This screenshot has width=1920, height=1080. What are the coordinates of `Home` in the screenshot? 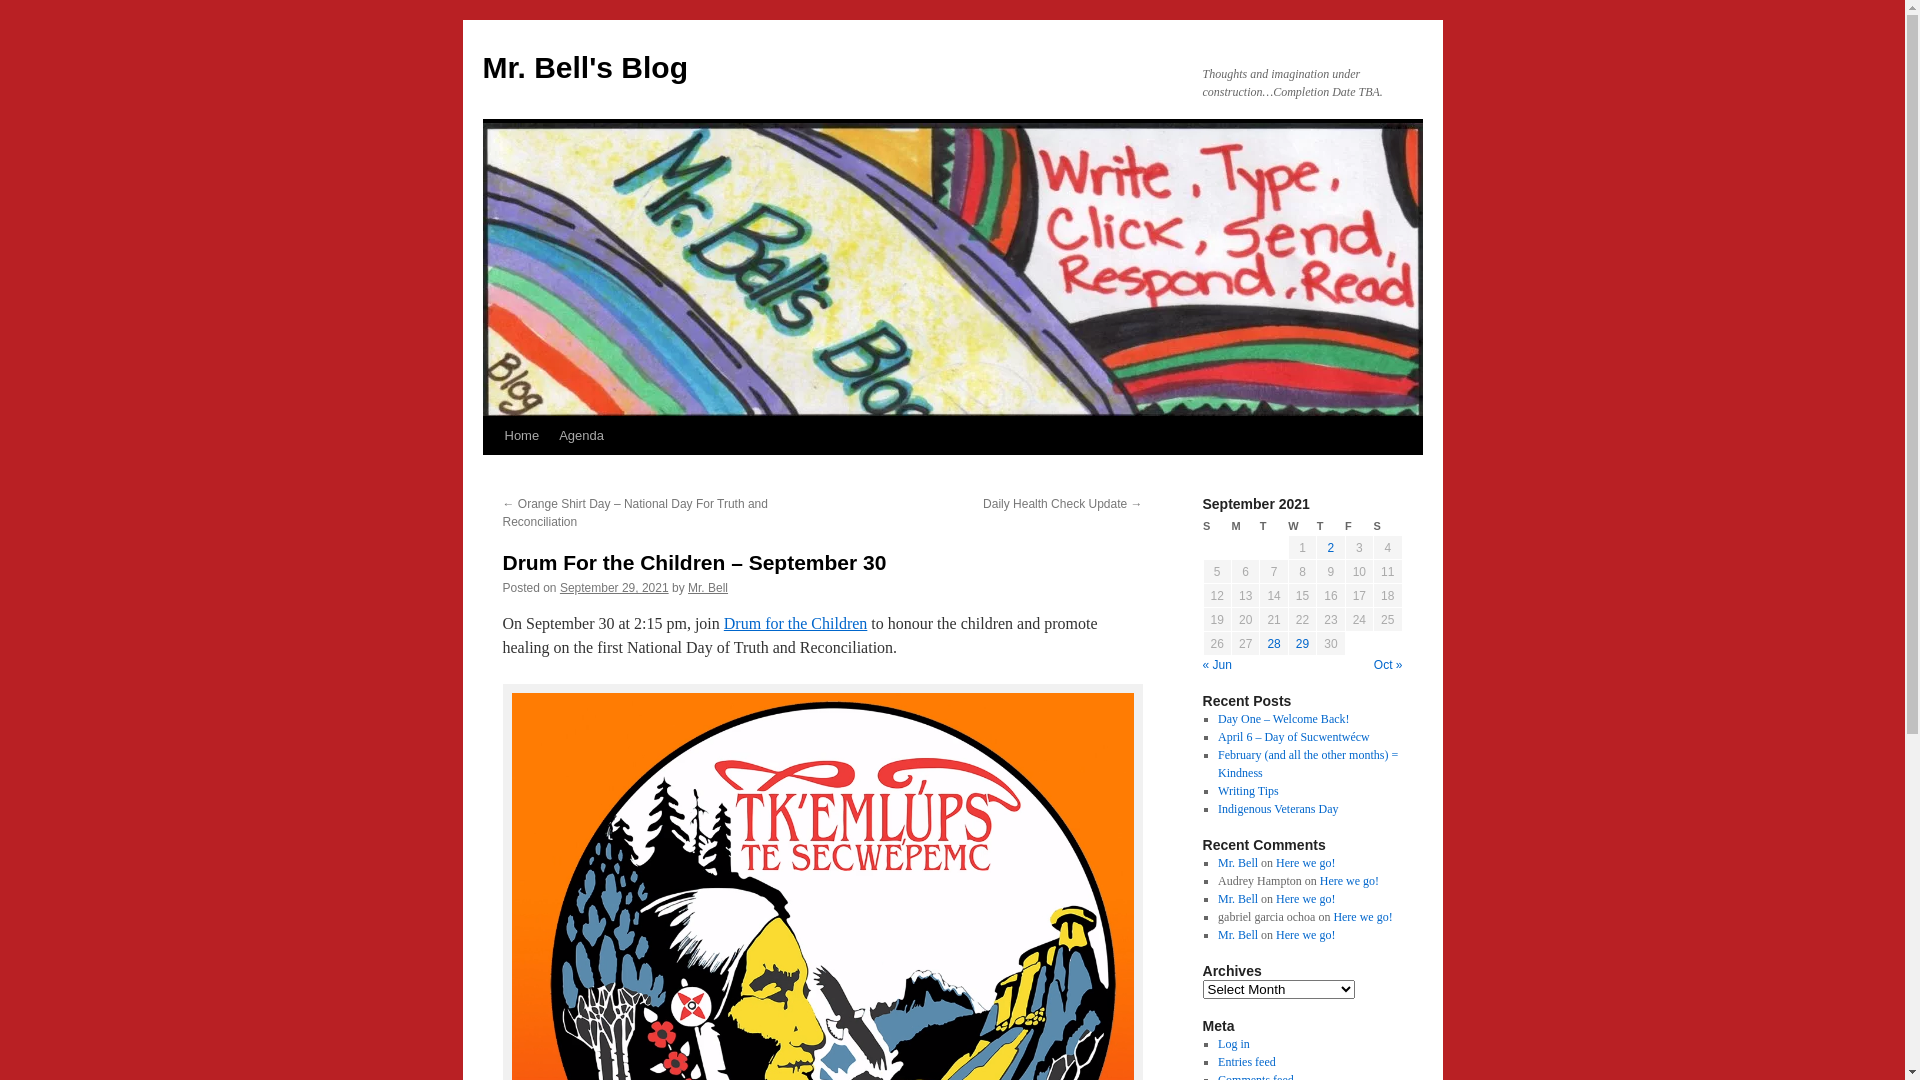 It's located at (521, 436).